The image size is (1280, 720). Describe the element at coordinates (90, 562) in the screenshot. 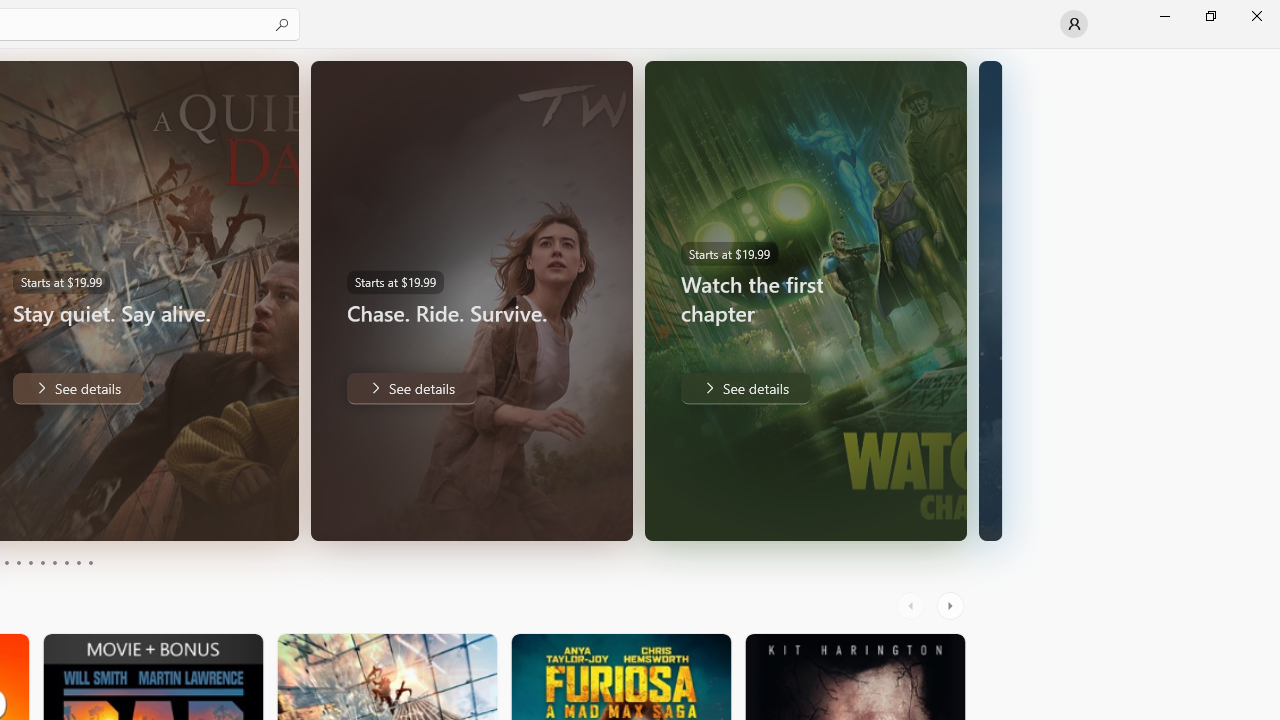

I see `Page 10` at that location.